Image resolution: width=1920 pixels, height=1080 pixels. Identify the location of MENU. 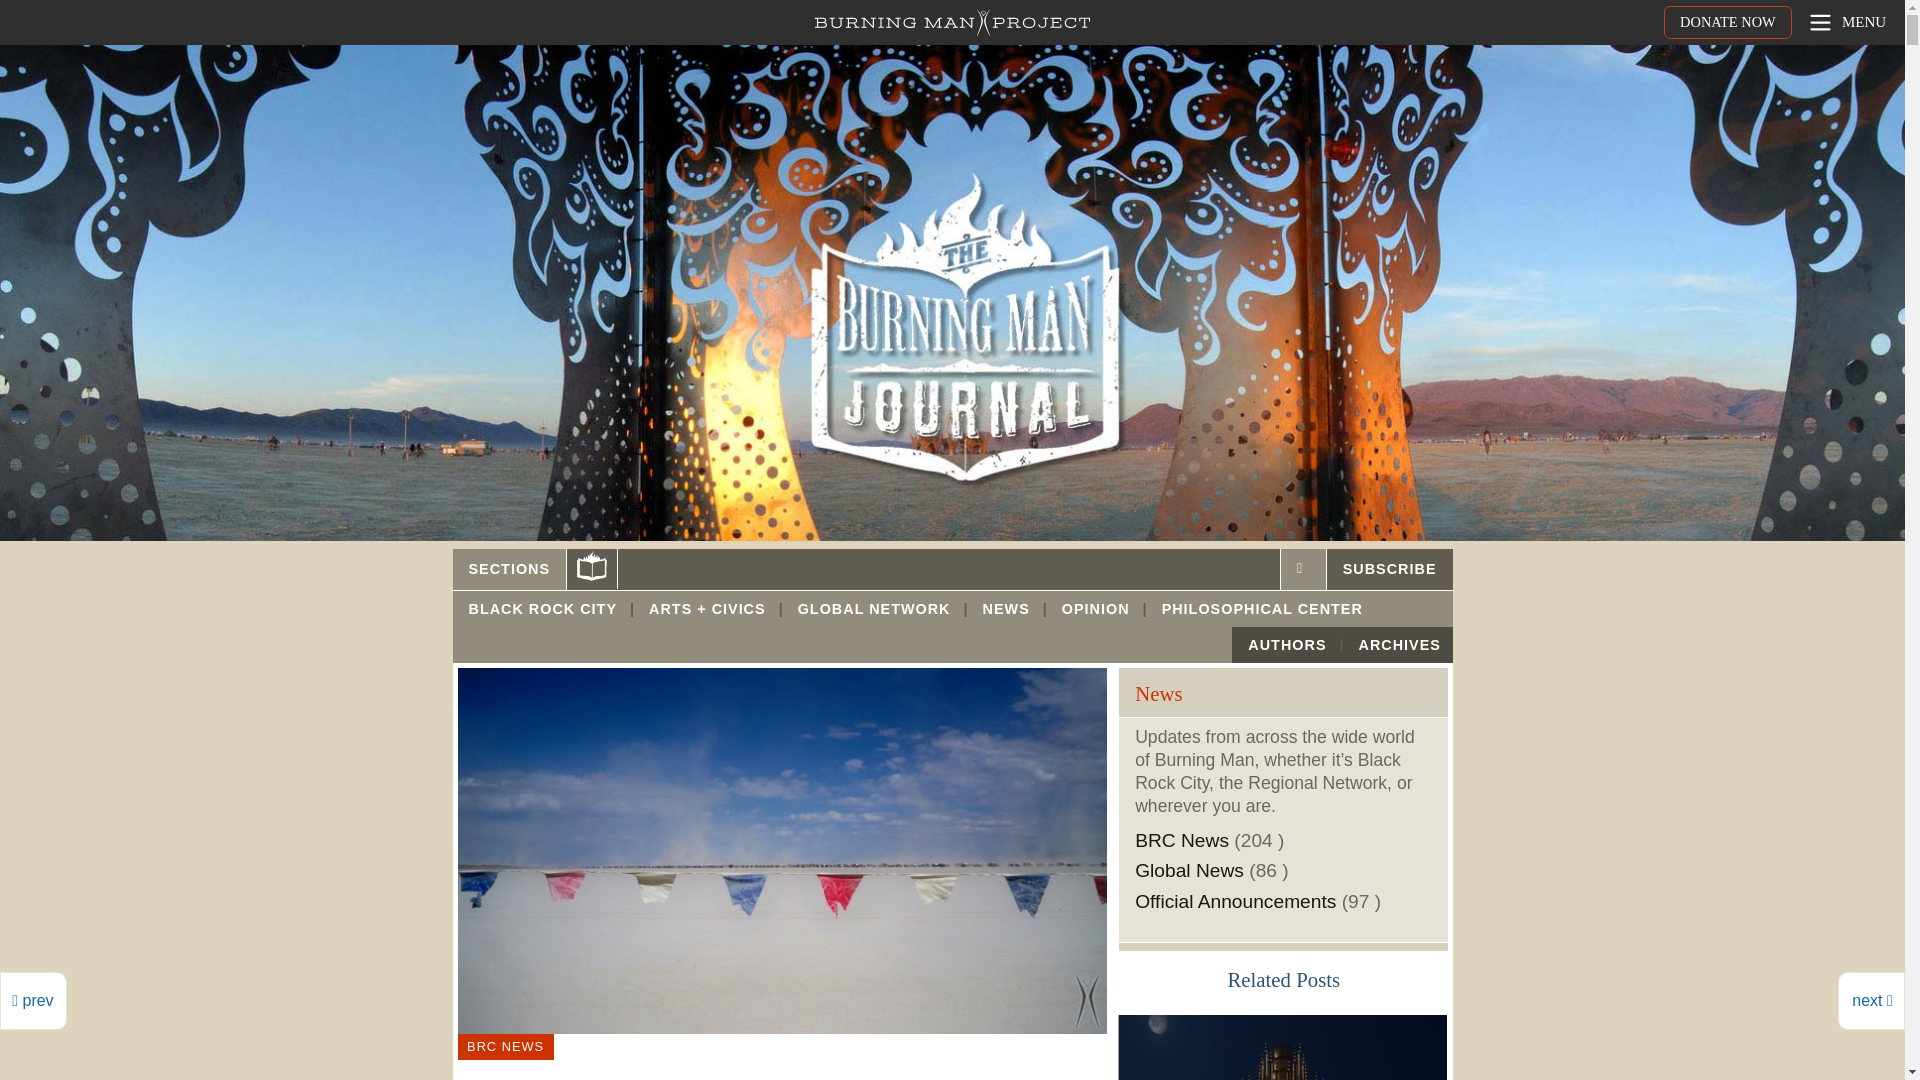
(1846, 22).